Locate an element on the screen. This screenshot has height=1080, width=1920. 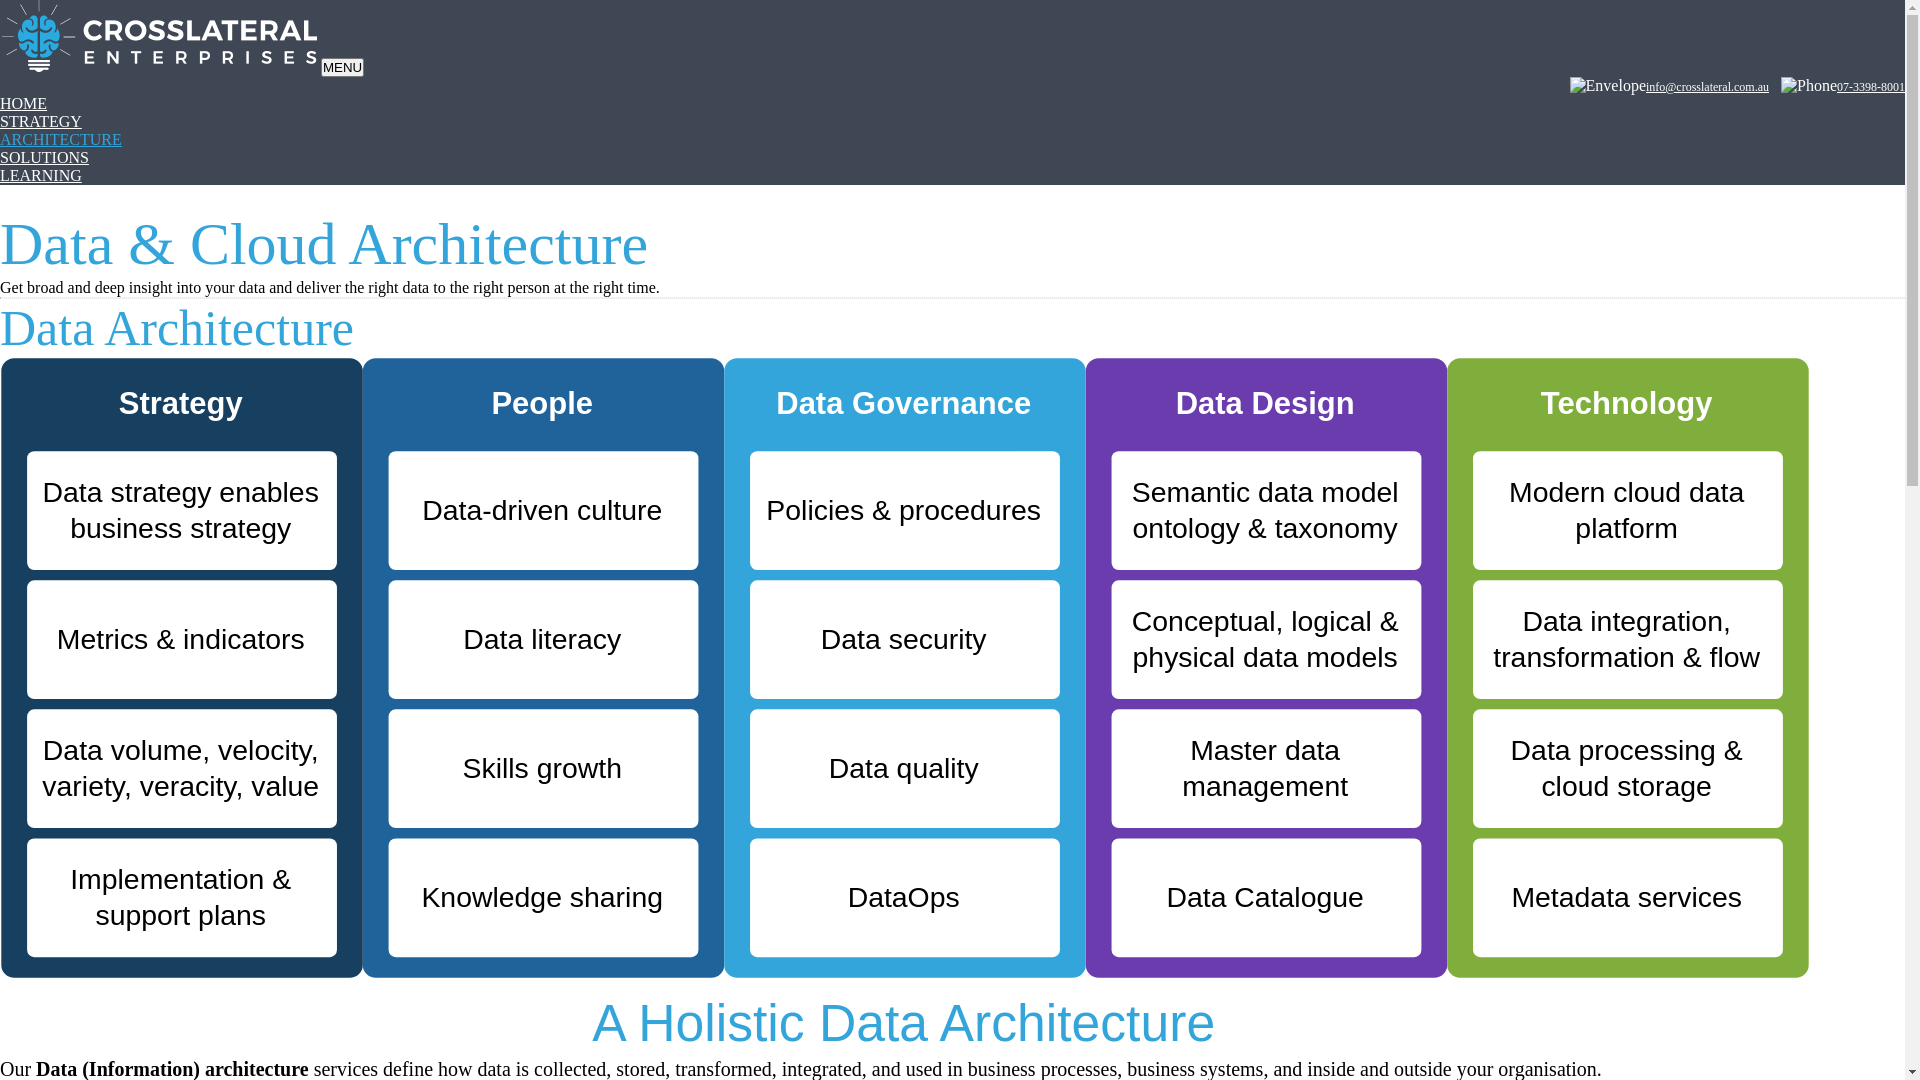
MENU is located at coordinates (342, 68).